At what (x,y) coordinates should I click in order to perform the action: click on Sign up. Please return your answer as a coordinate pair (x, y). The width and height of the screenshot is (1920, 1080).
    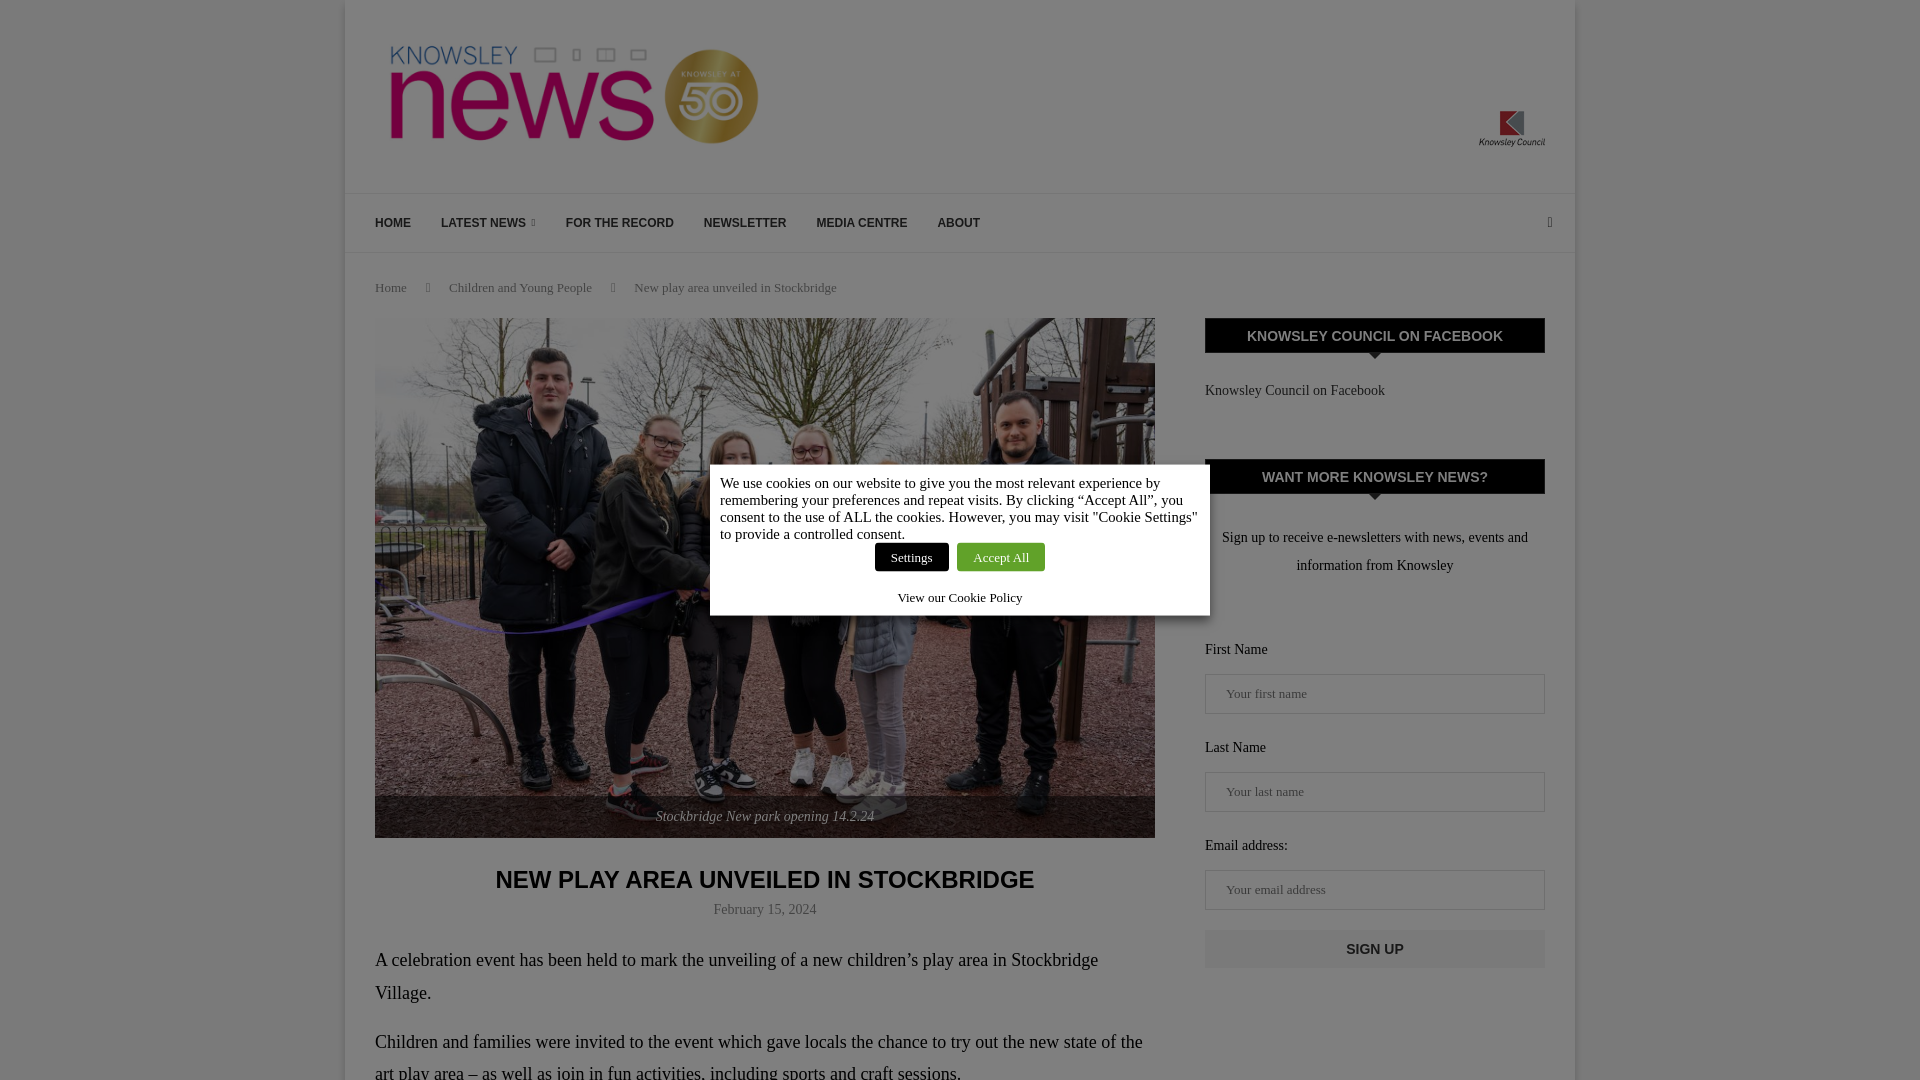
    Looking at the image, I should click on (1375, 948).